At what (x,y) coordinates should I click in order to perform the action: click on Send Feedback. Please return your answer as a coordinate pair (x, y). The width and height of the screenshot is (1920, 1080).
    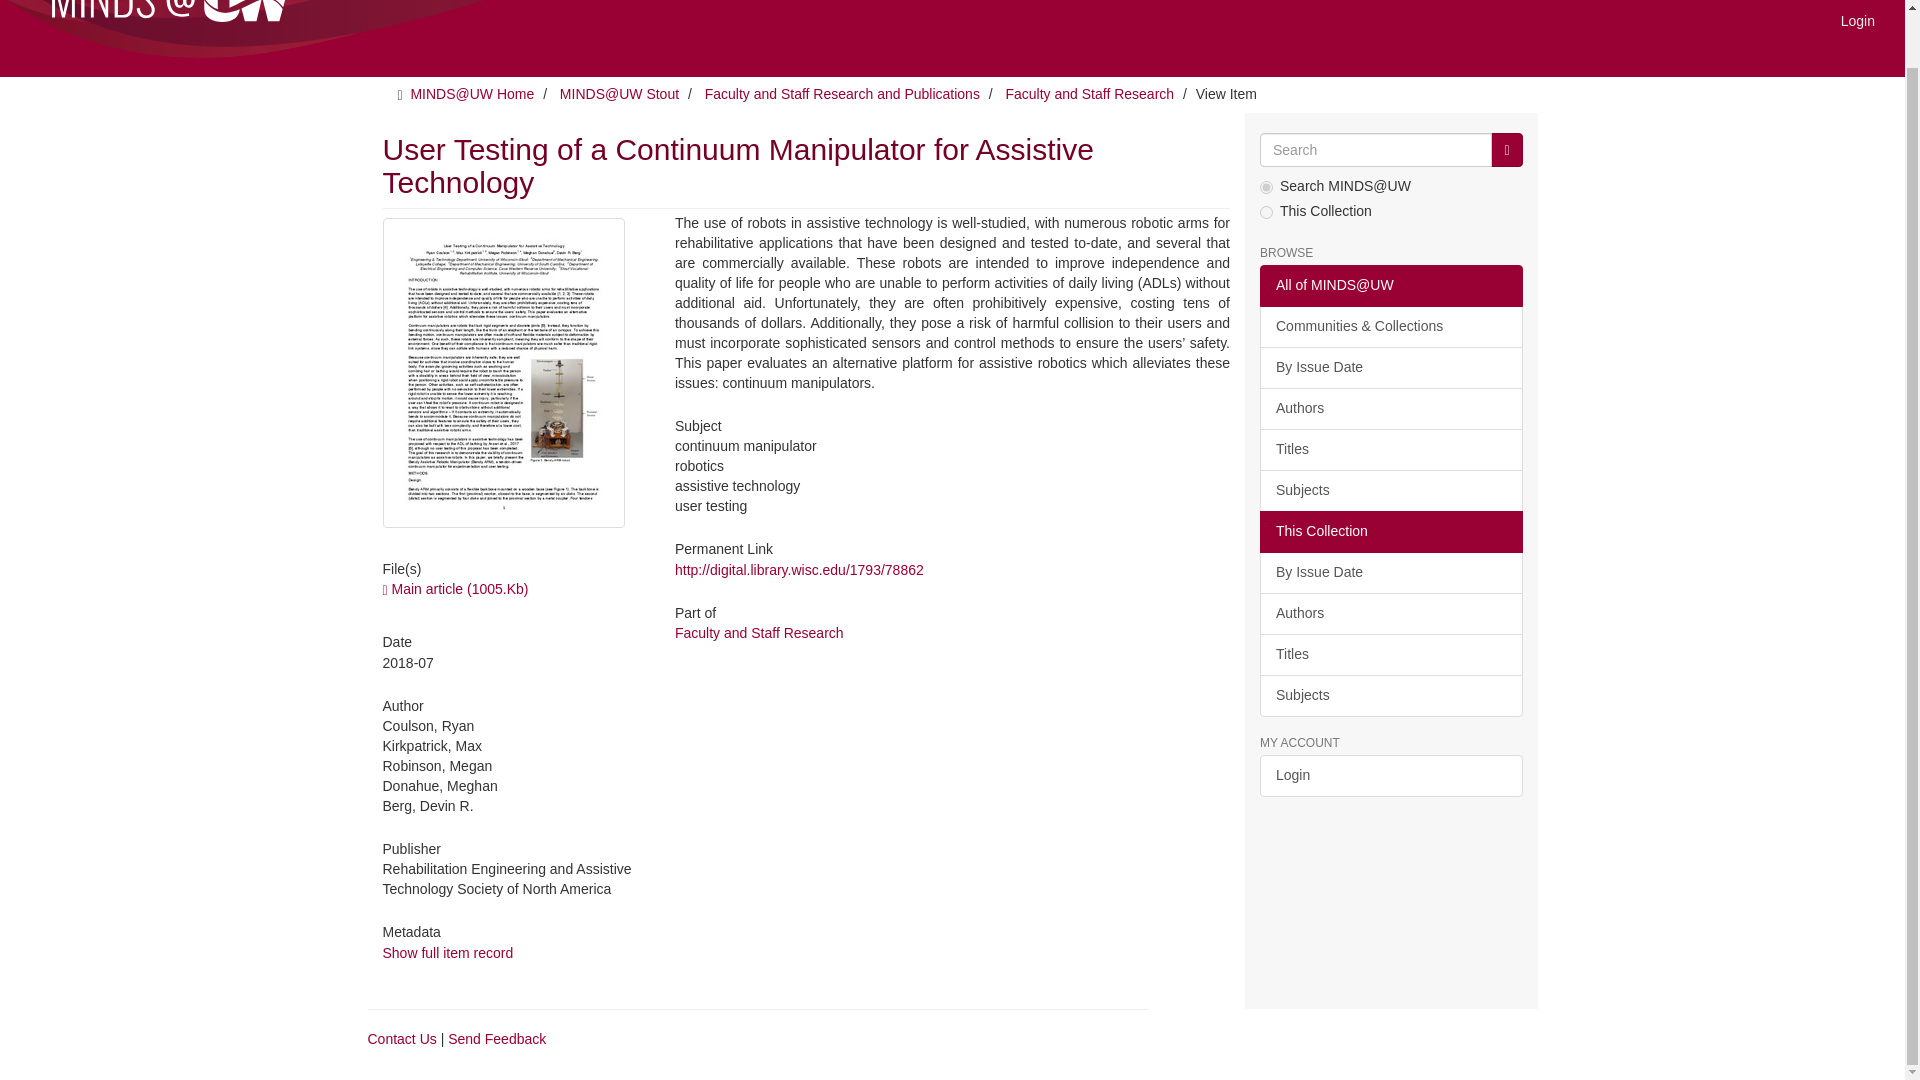
    Looking at the image, I should click on (496, 1038).